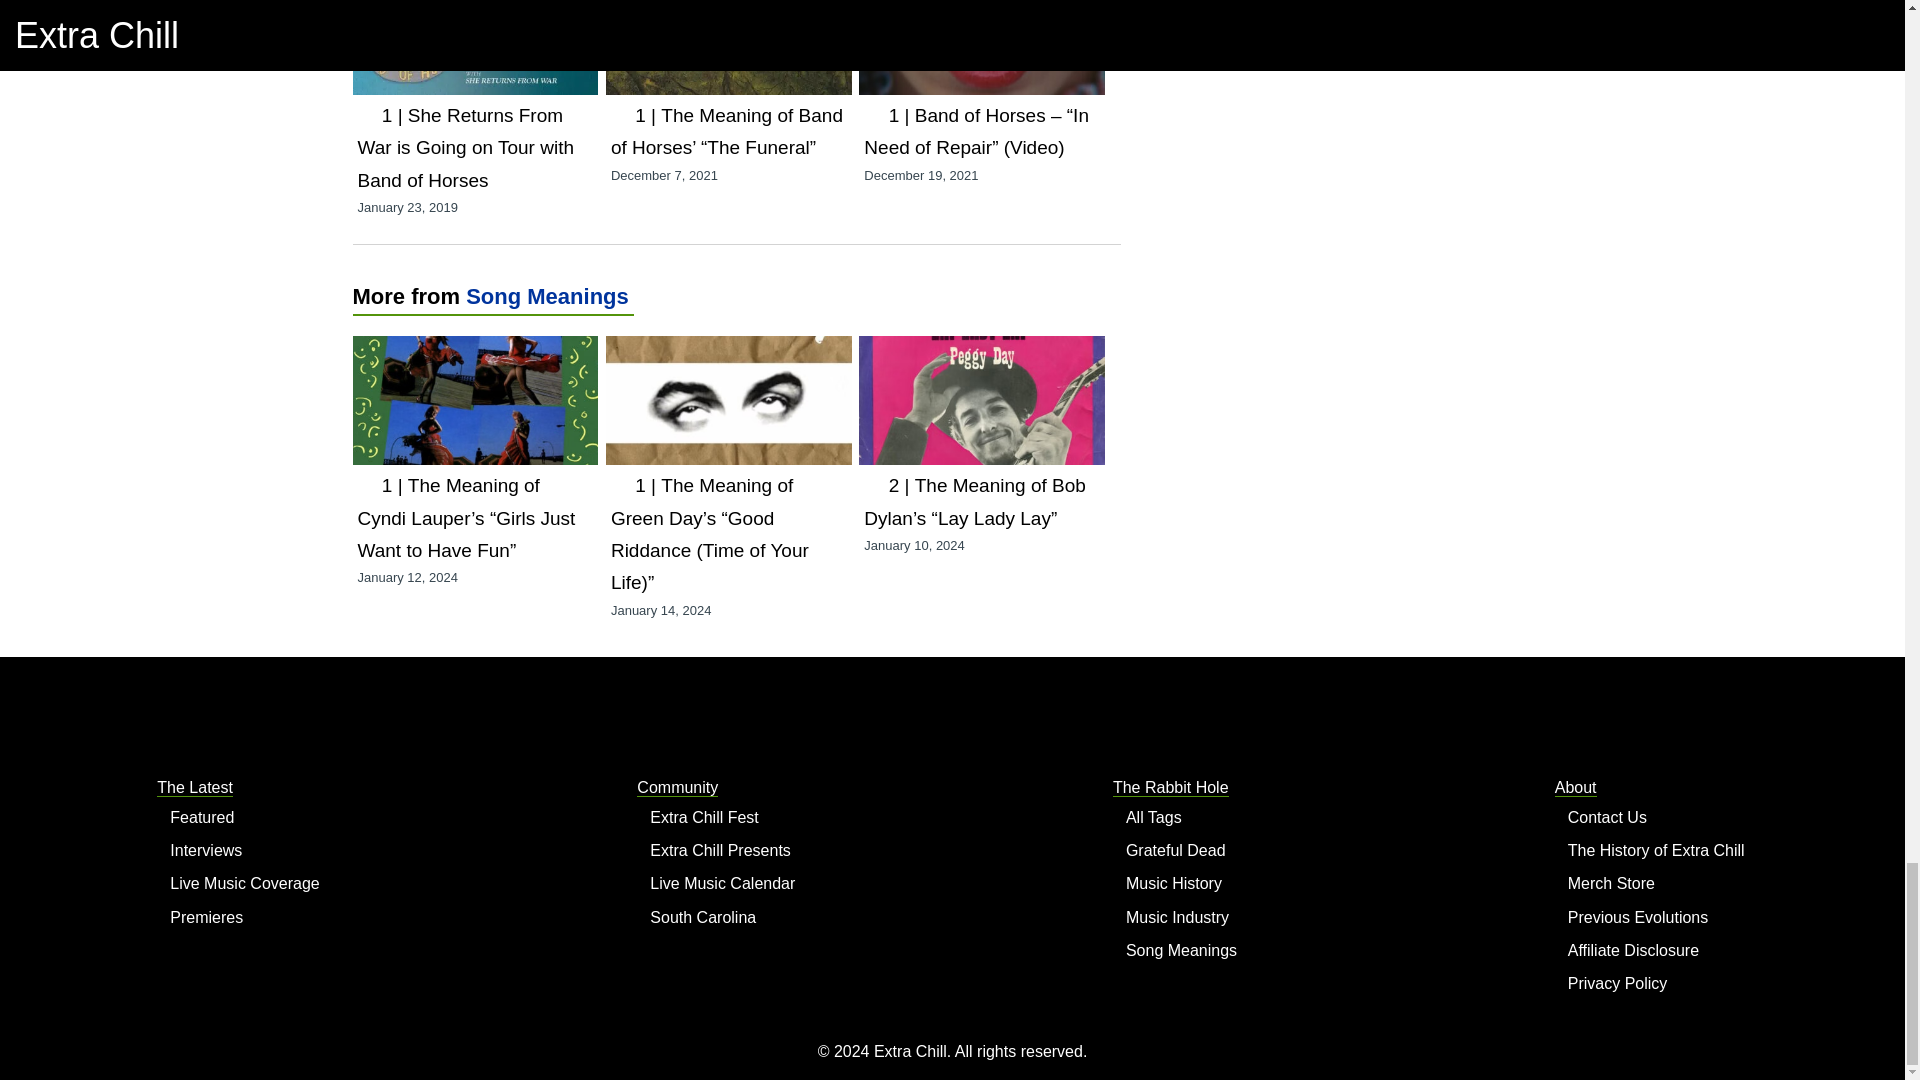 The height and width of the screenshot is (1080, 1920). What do you see at coordinates (466, 148) in the screenshot?
I see `She Returns From War is Going on Tour with Band of Horses` at bounding box center [466, 148].